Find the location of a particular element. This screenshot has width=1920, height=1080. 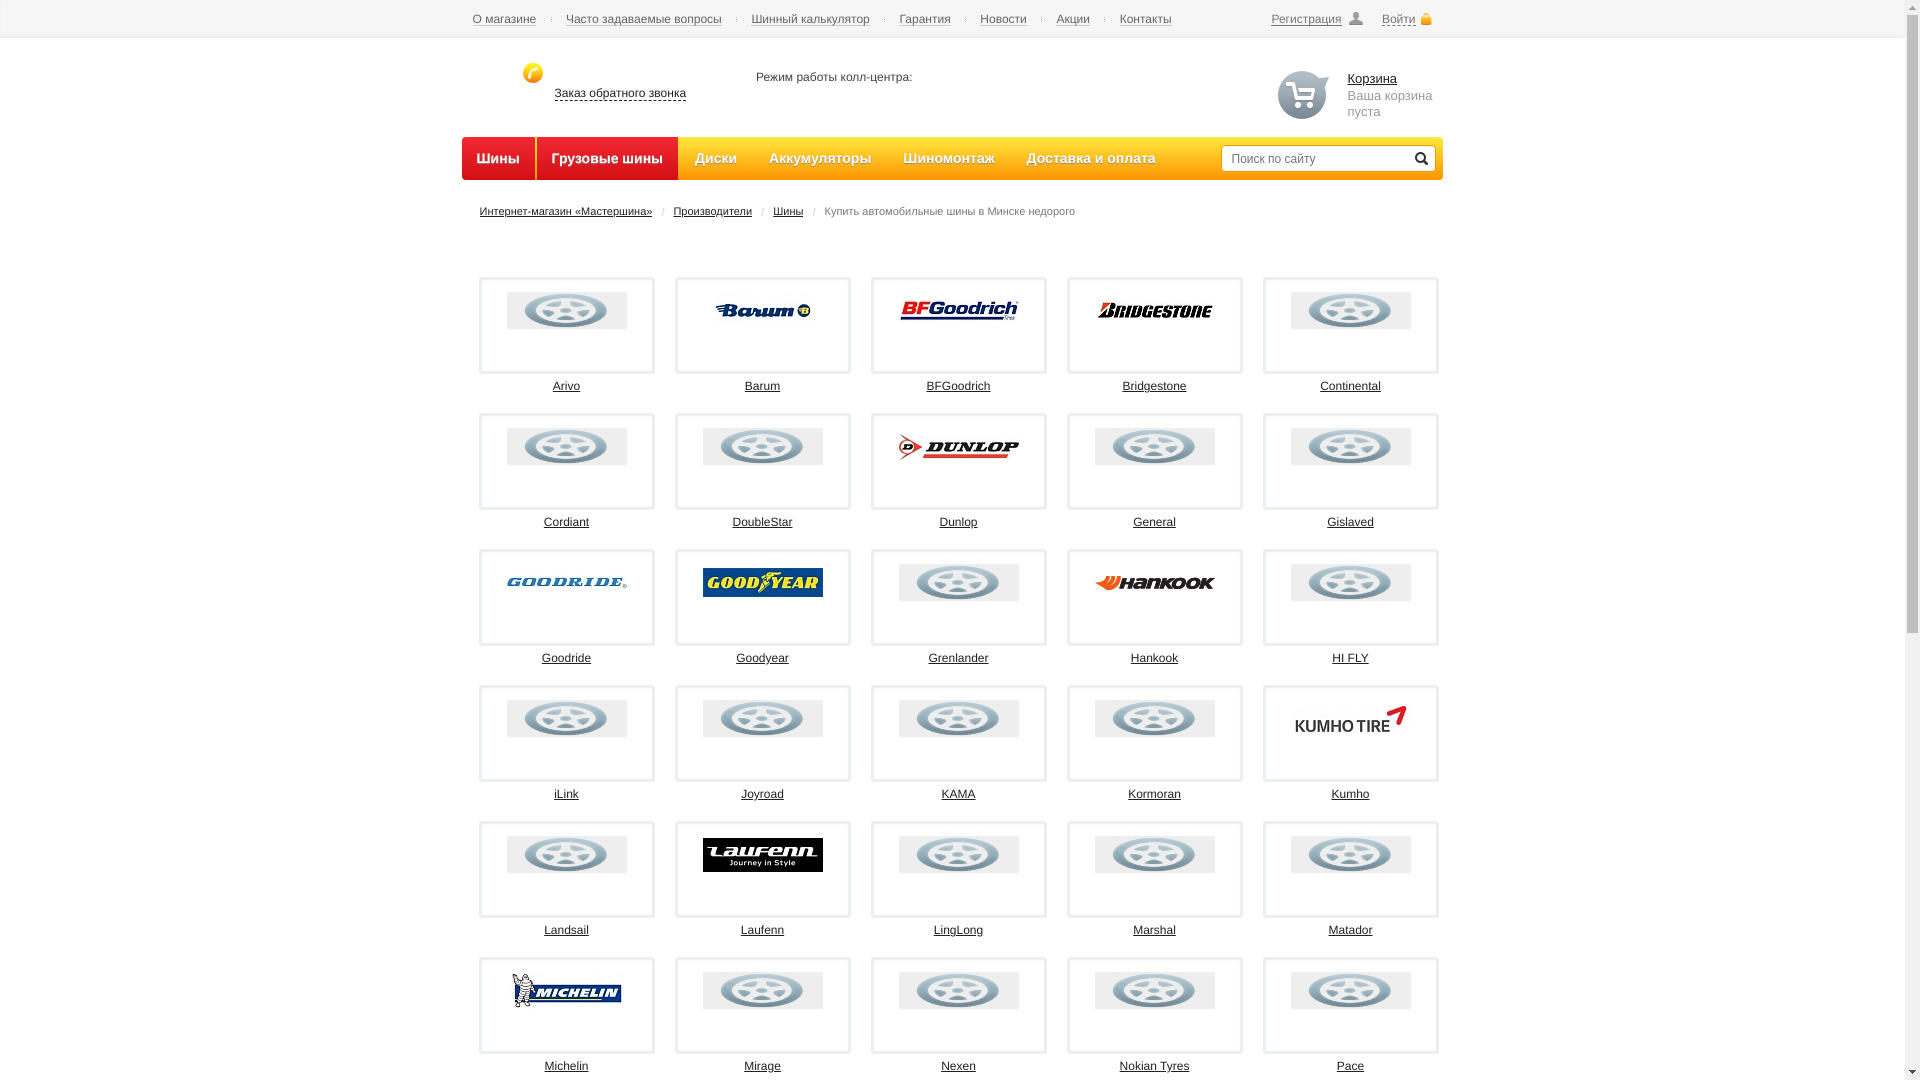

Michelin is located at coordinates (566, 1066).